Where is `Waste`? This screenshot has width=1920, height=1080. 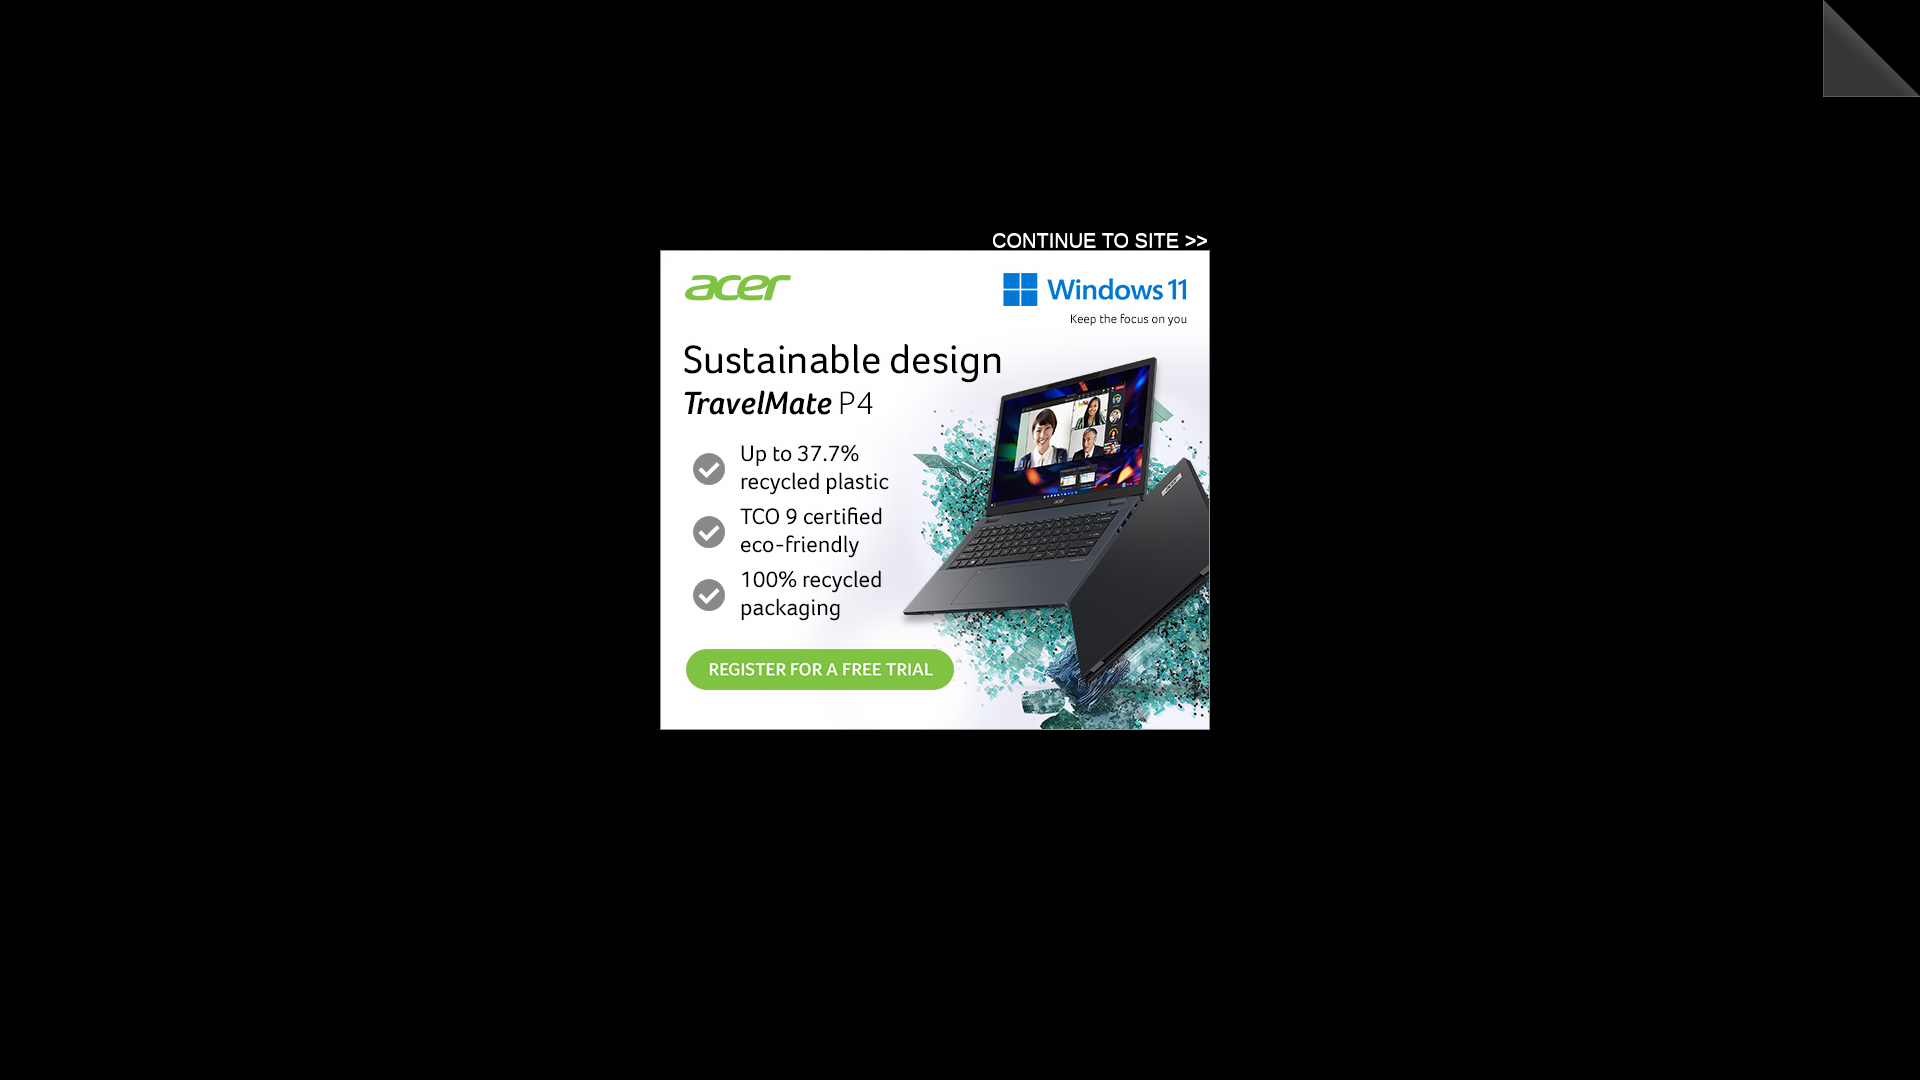 Waste is located at coordinates (652, 179).